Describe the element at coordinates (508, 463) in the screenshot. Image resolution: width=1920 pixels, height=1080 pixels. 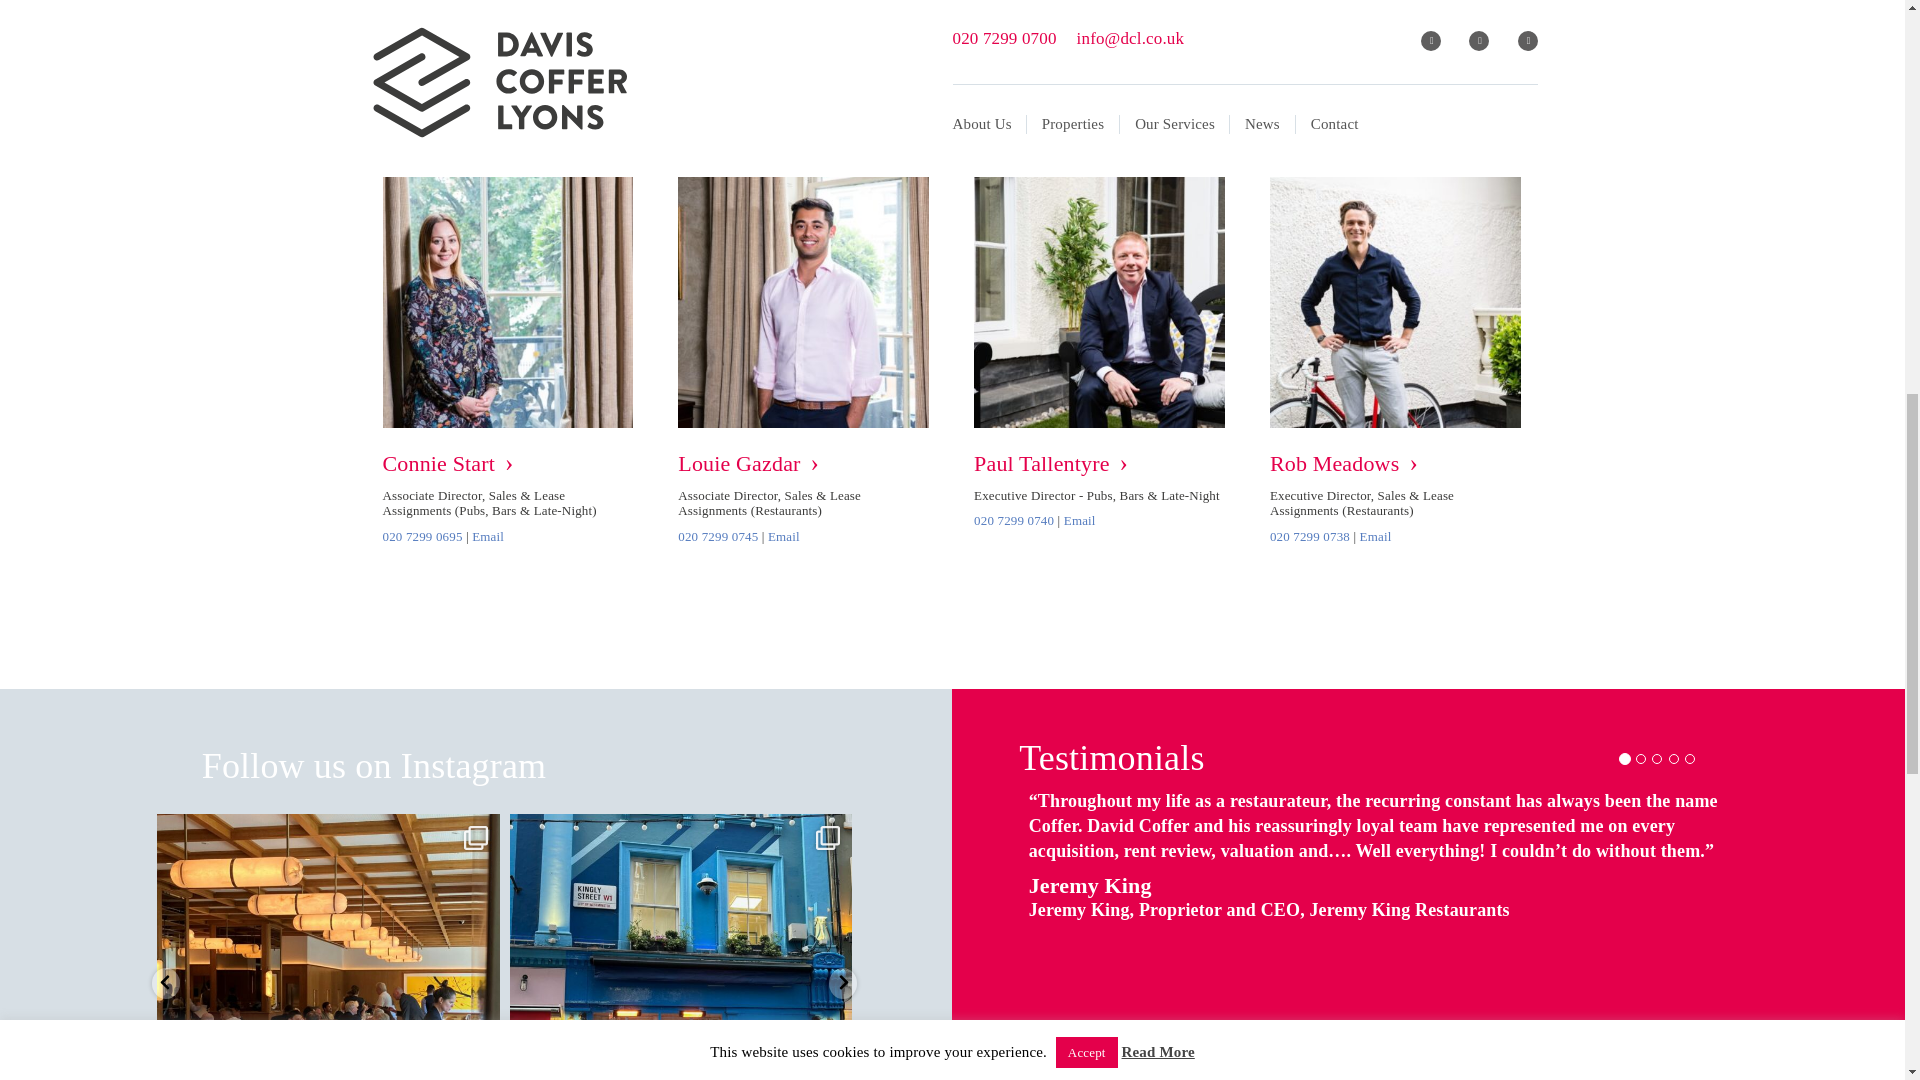
I see `Connie Start` at that location.